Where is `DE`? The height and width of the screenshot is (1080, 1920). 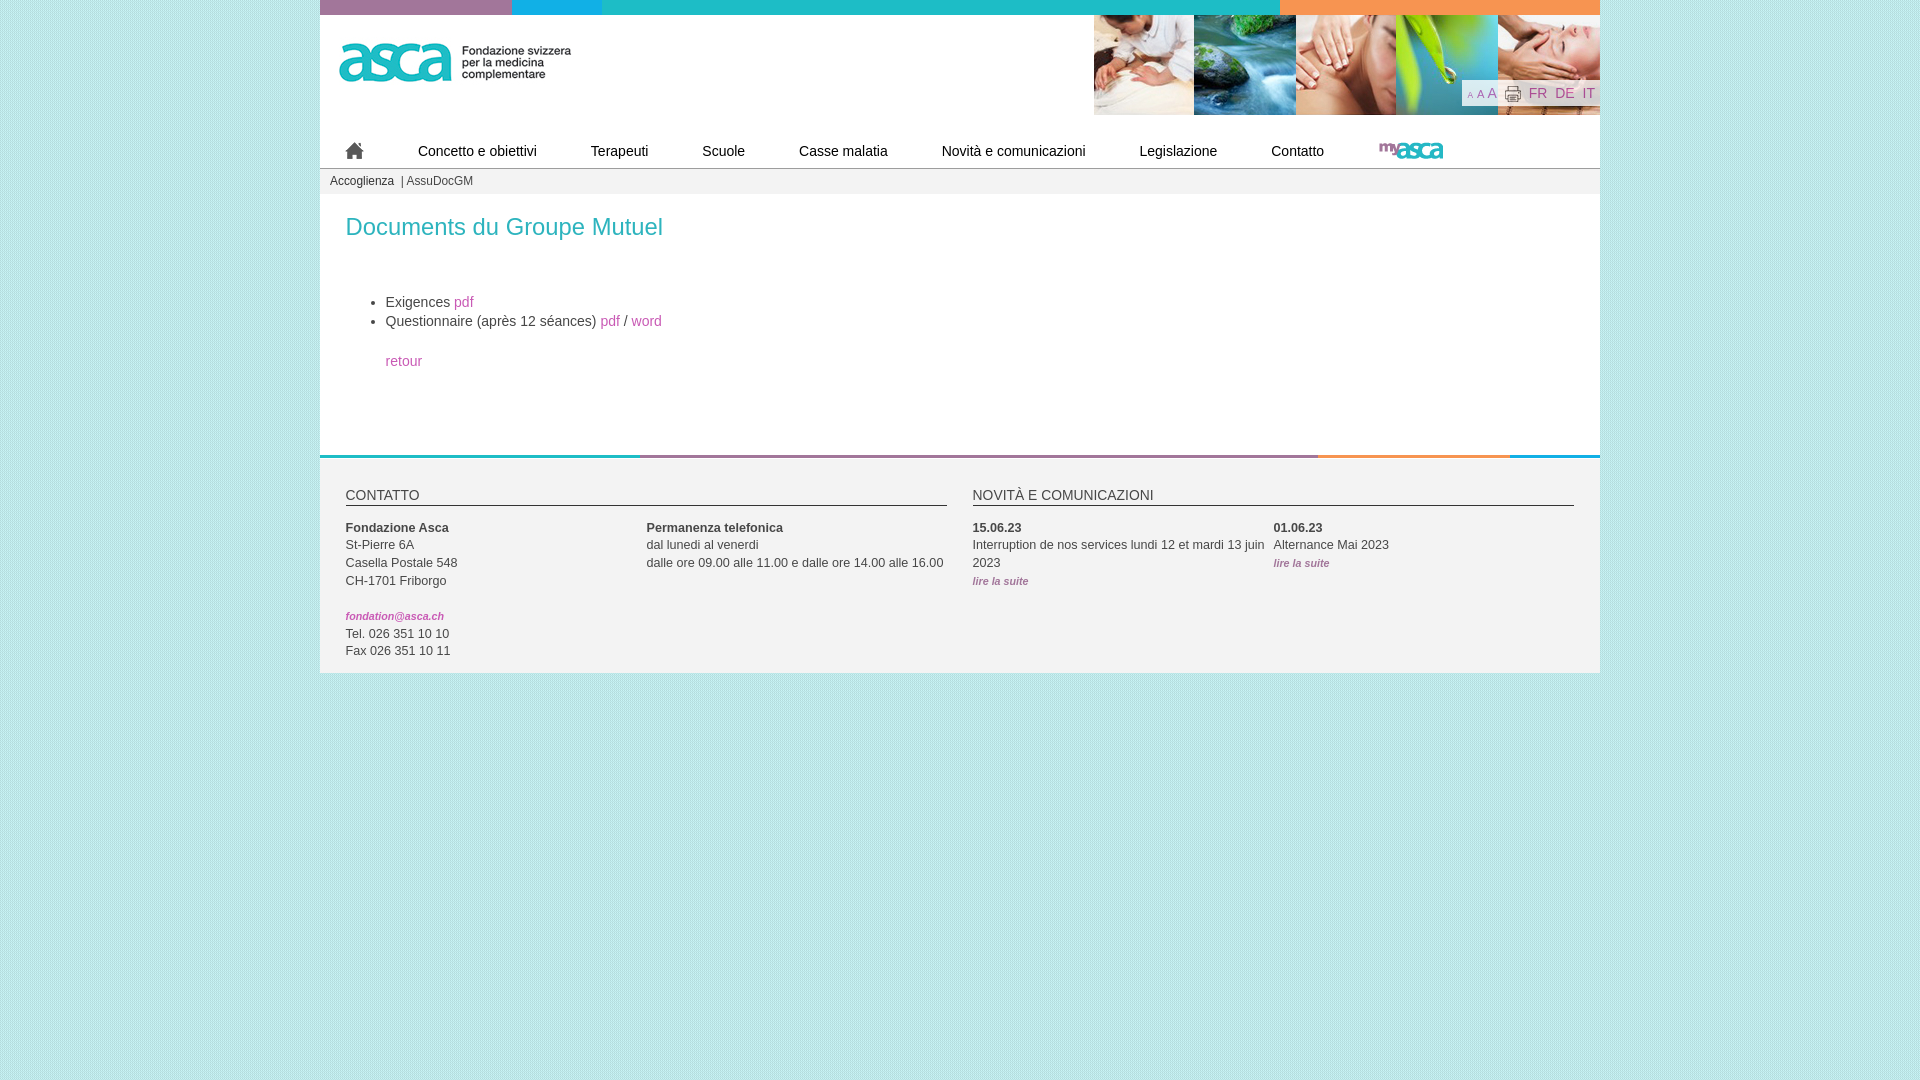 DE is located at coordinates (1564, 92).